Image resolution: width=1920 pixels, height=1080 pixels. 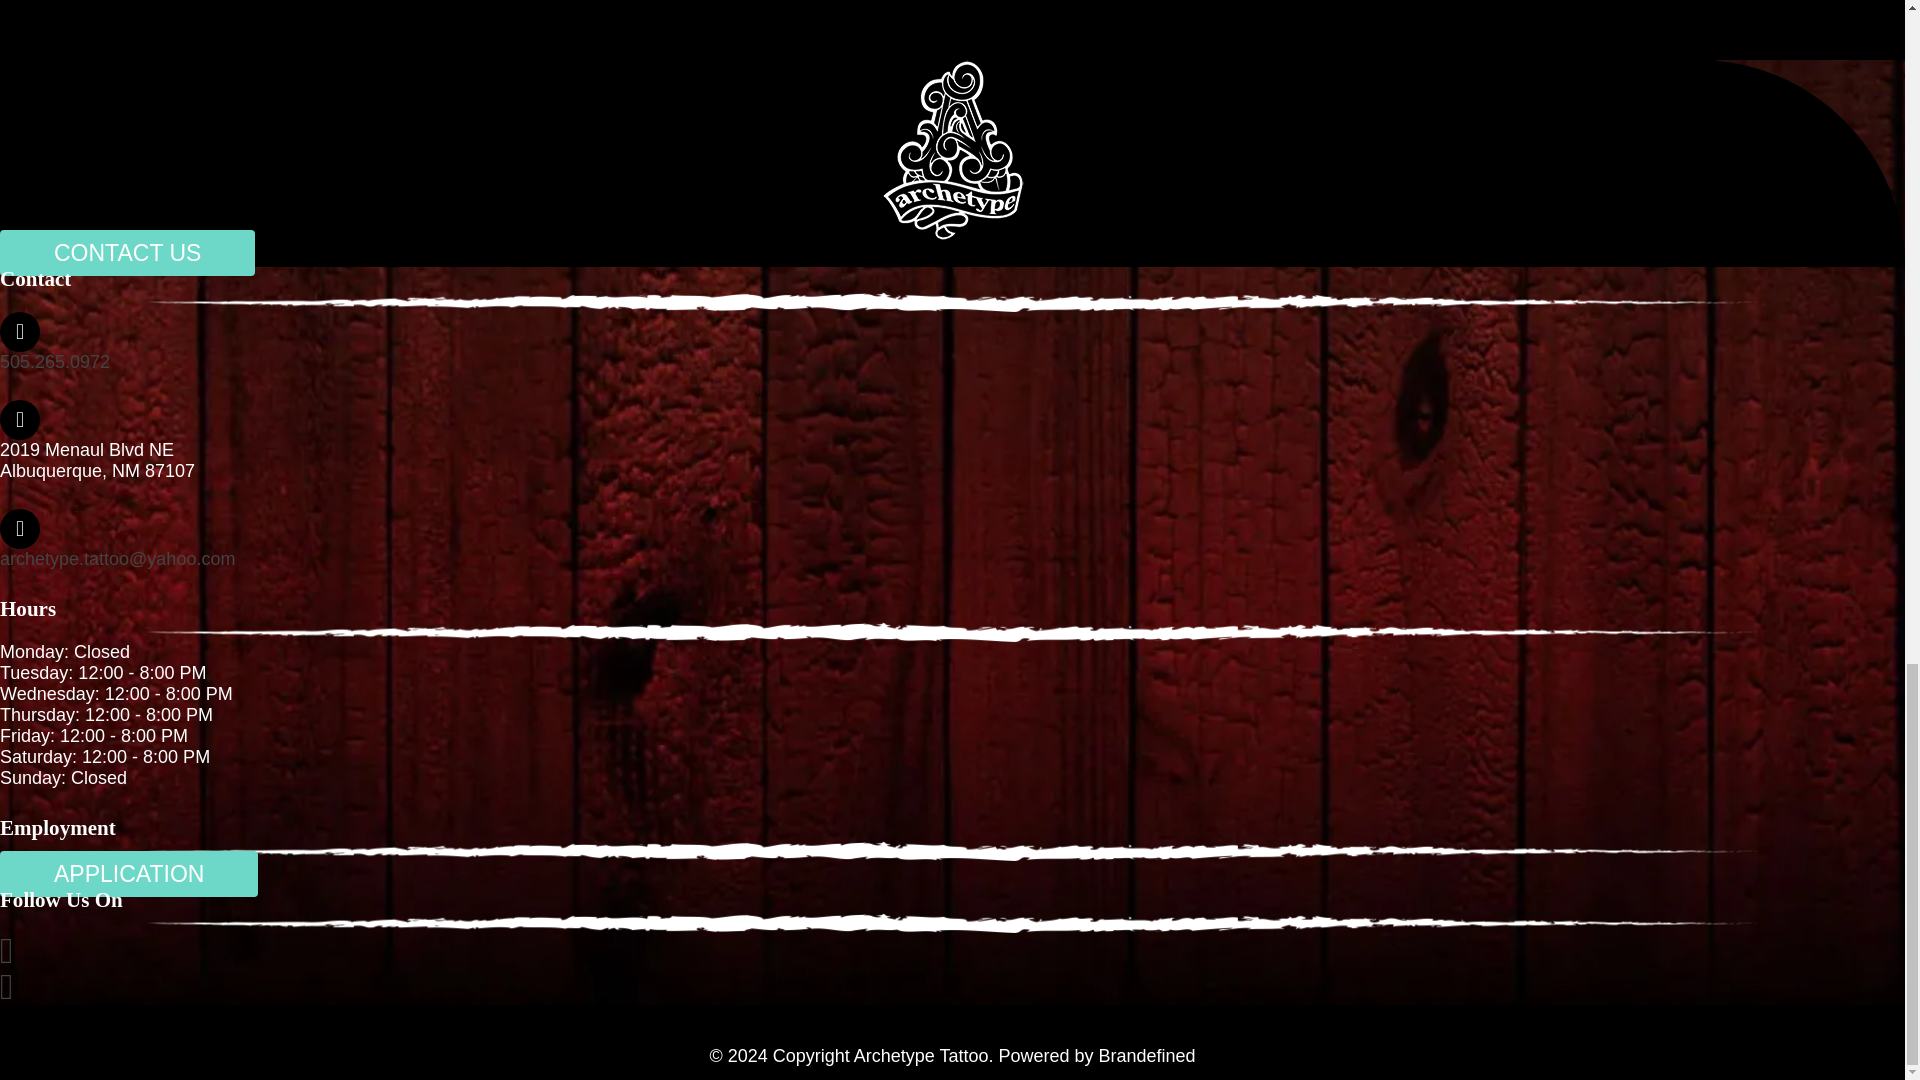 I want to click on CONTACT US, so click(x=128, y=253).